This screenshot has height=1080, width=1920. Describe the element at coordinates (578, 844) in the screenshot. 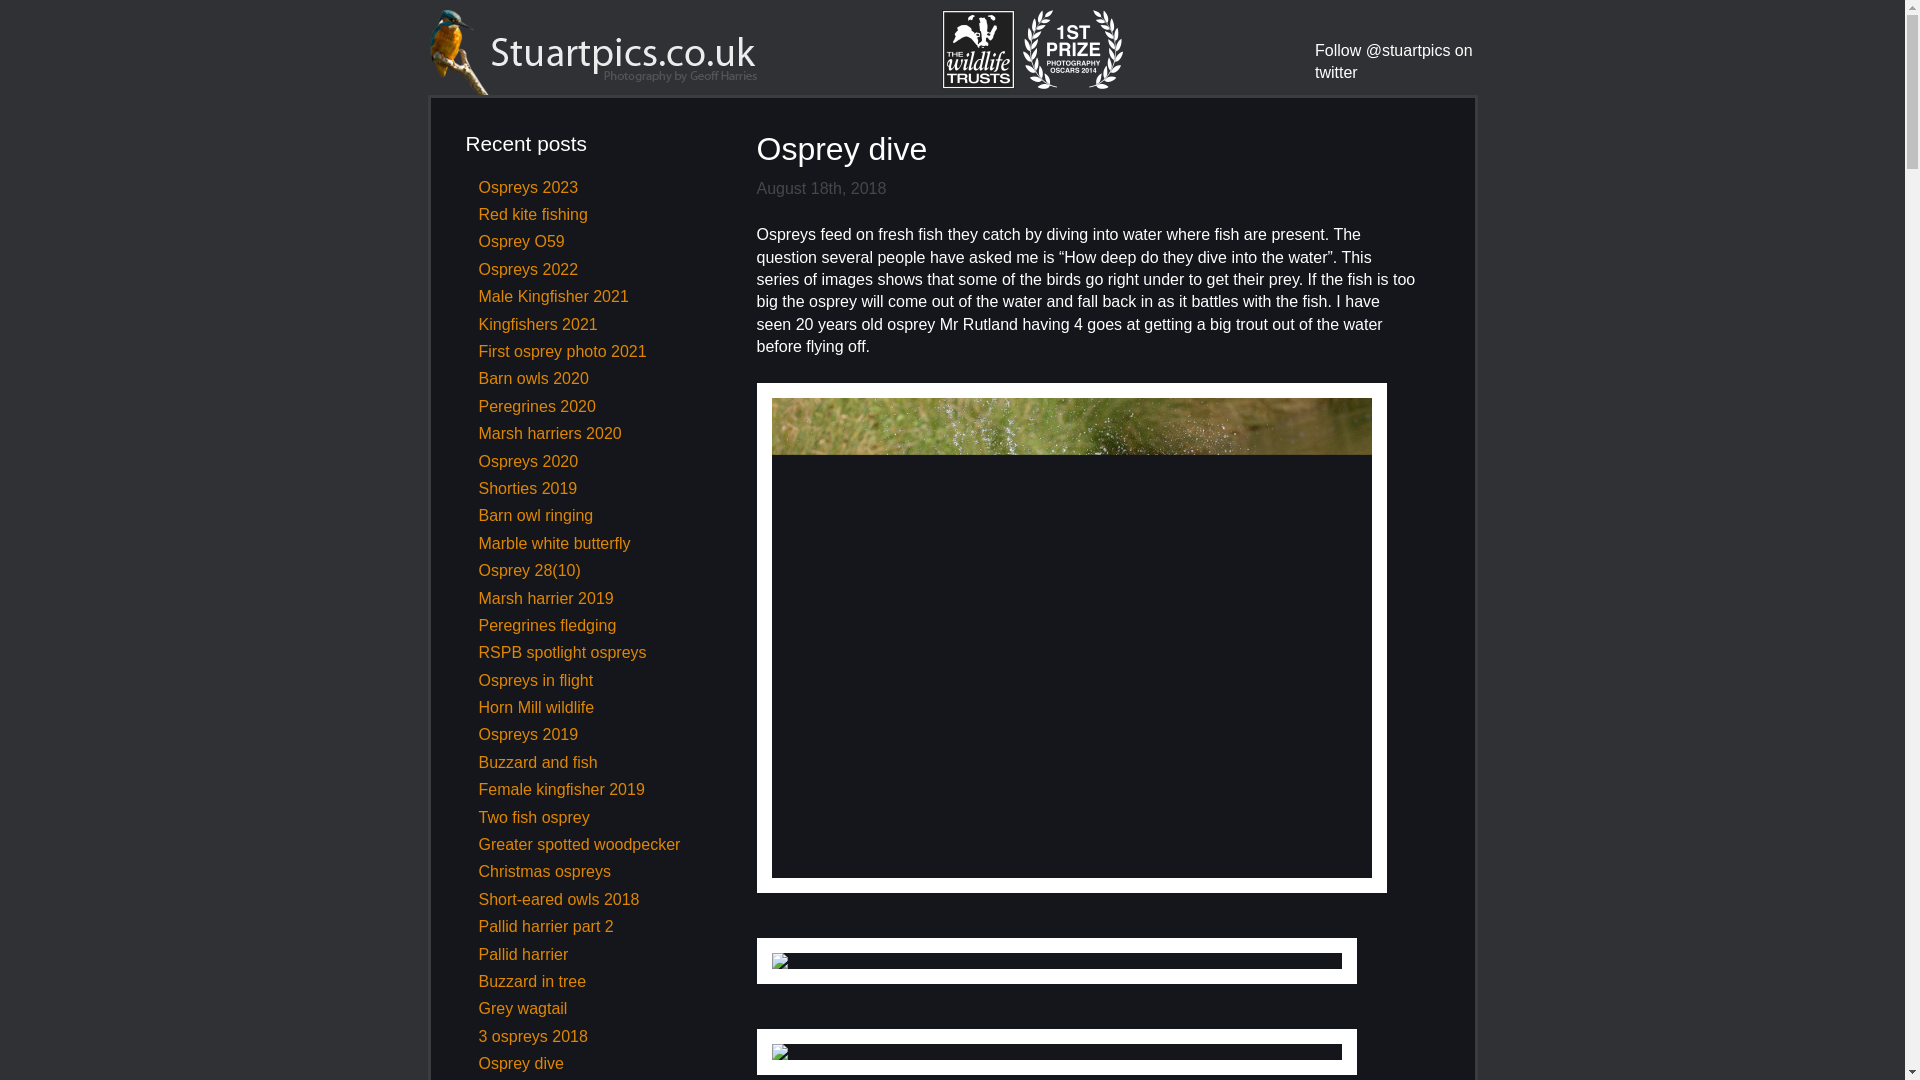

I see `Greater spotted woodpecker` at that location.